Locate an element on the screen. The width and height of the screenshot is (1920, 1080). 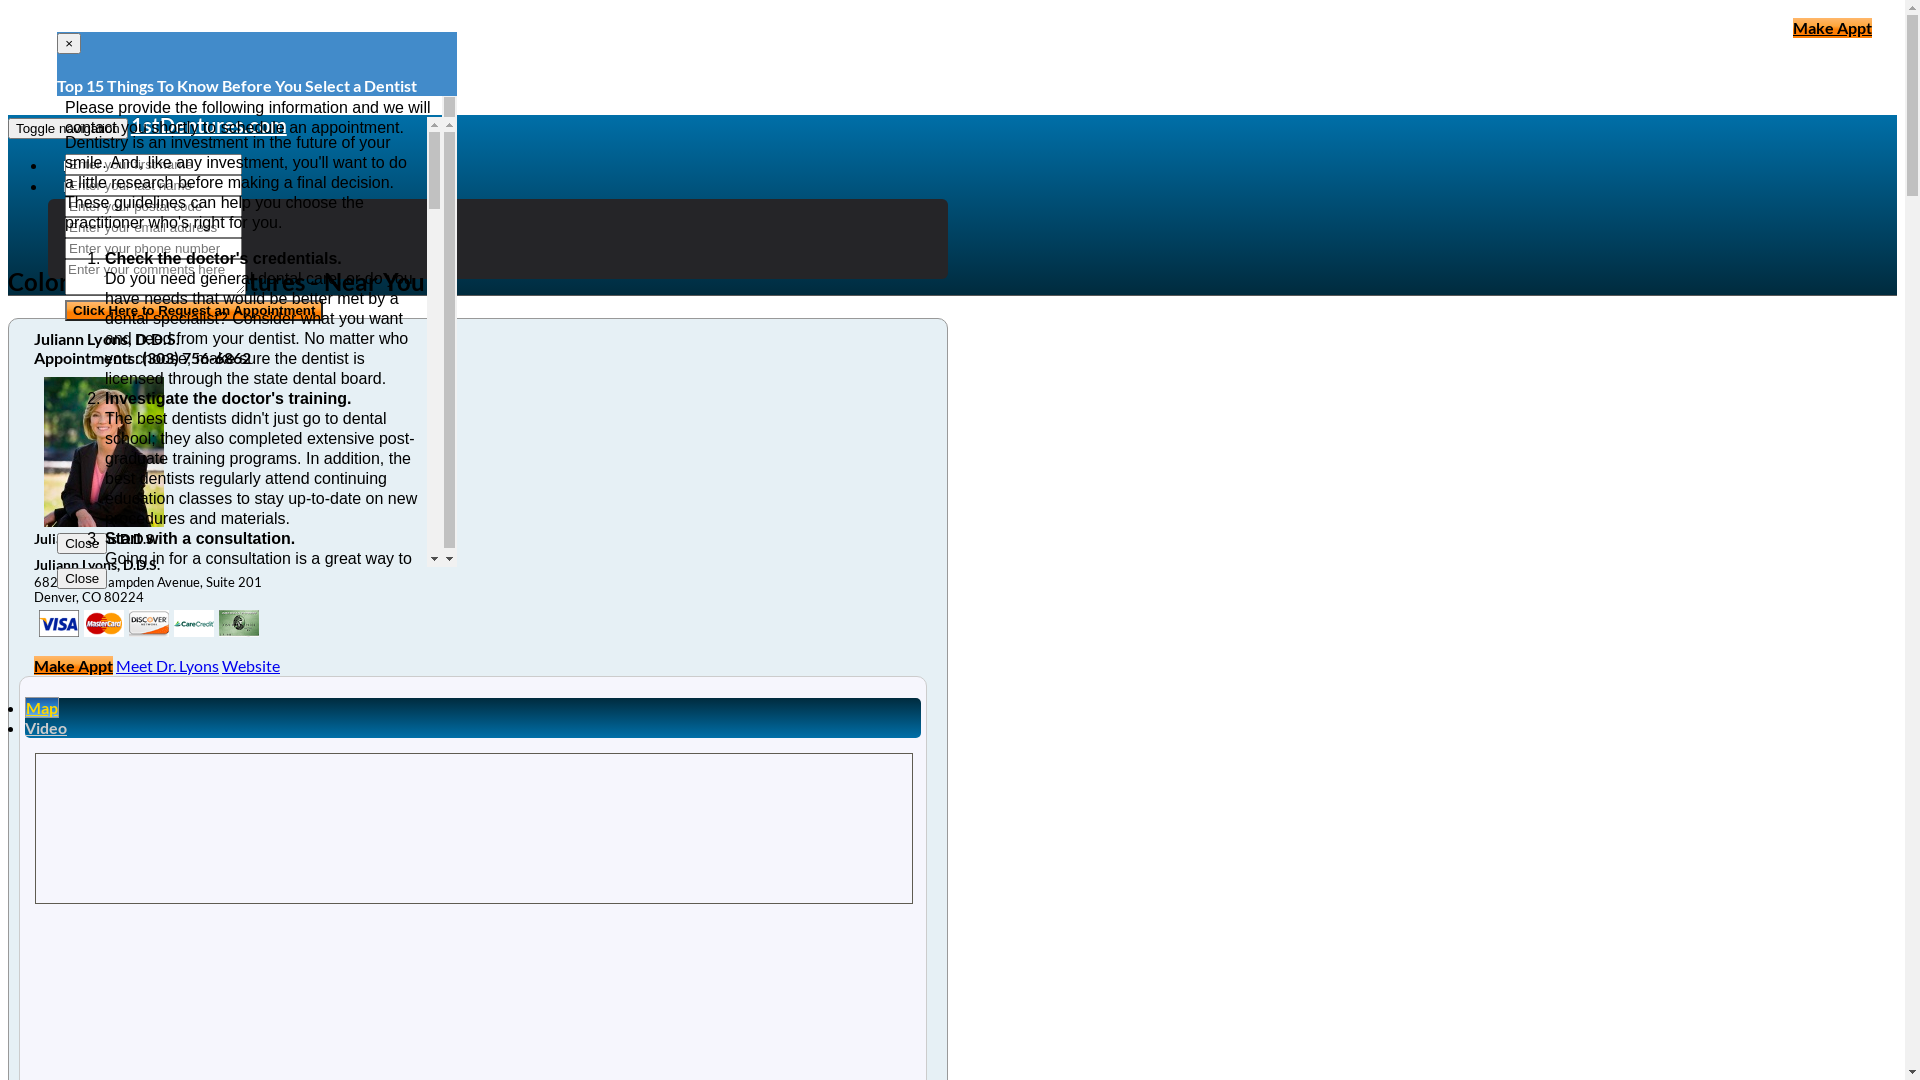
my title is located at coordinates (59, 624).